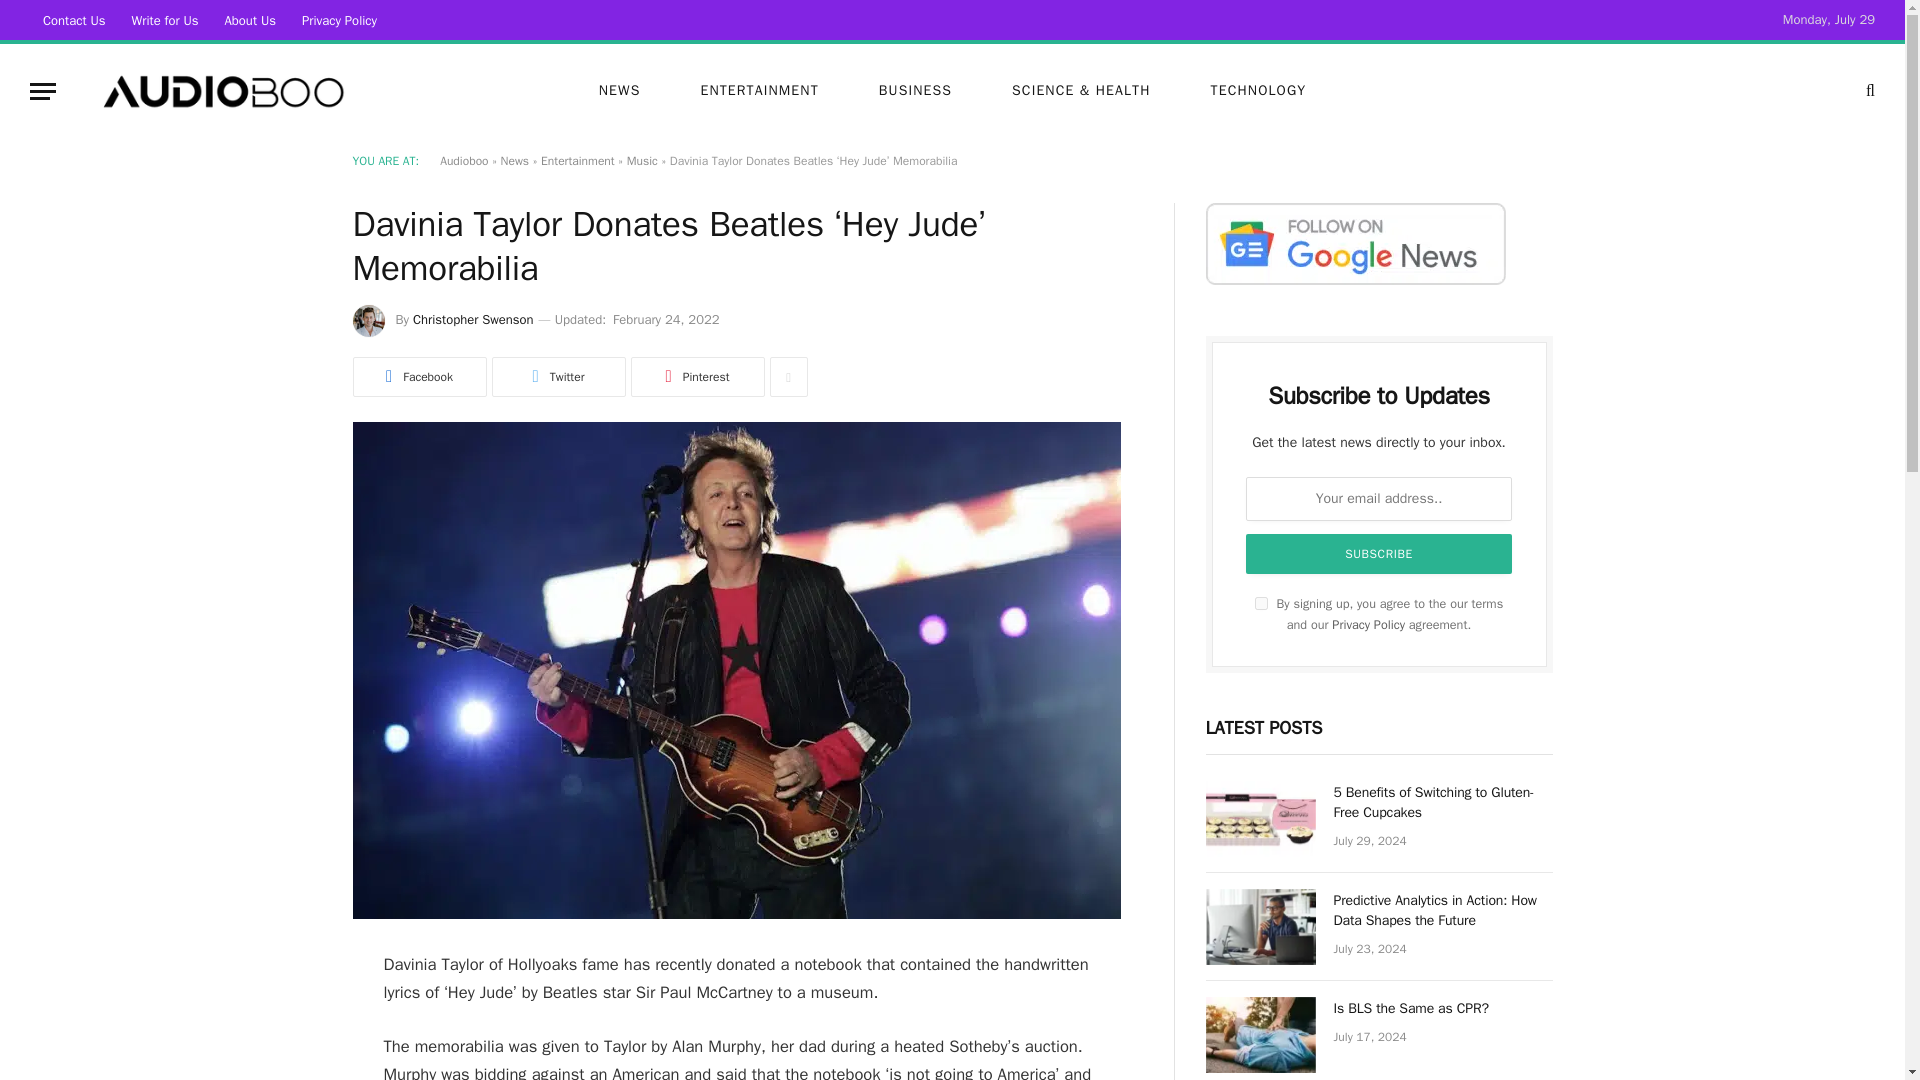 The image size is (1920, 1080). Describe the element at coordinates (642, 160) in the screenshot. I see `Music` at that location.